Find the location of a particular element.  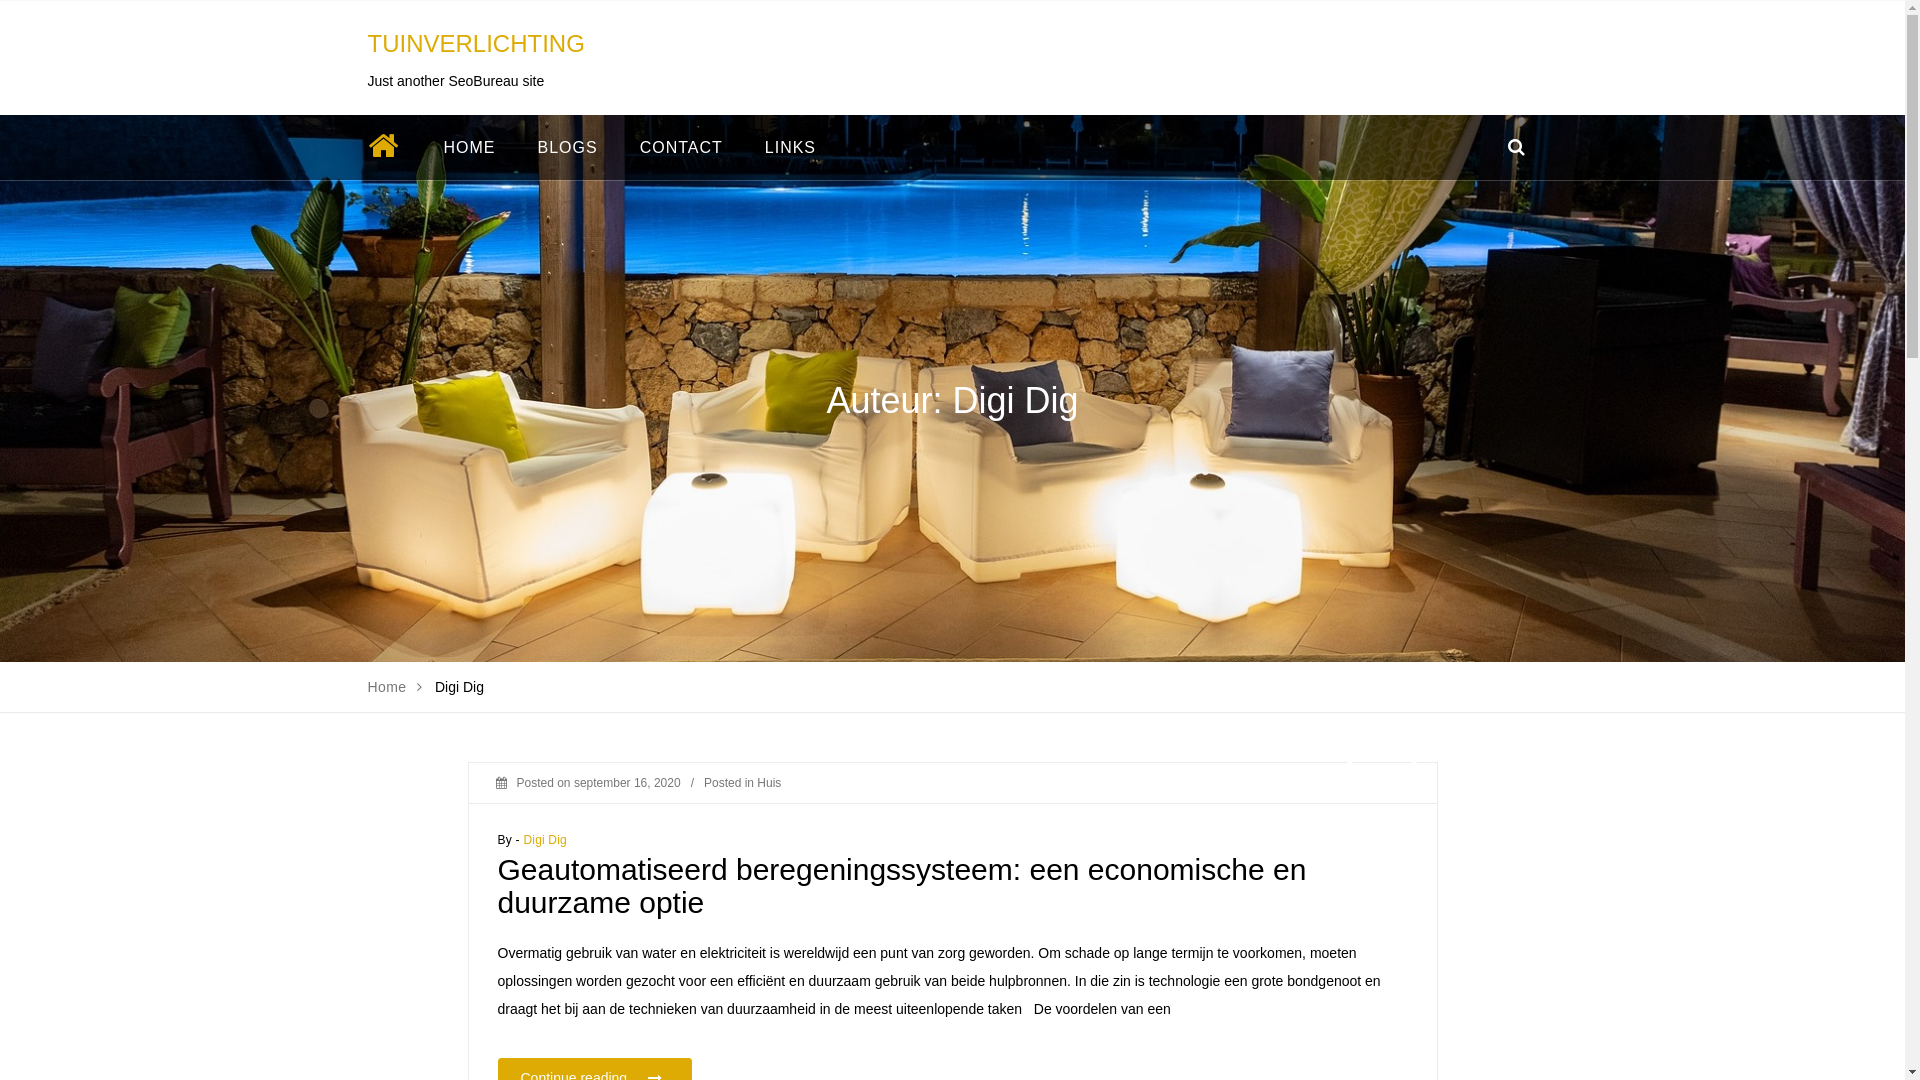

BLOGS is located at coordinates (567, 148).